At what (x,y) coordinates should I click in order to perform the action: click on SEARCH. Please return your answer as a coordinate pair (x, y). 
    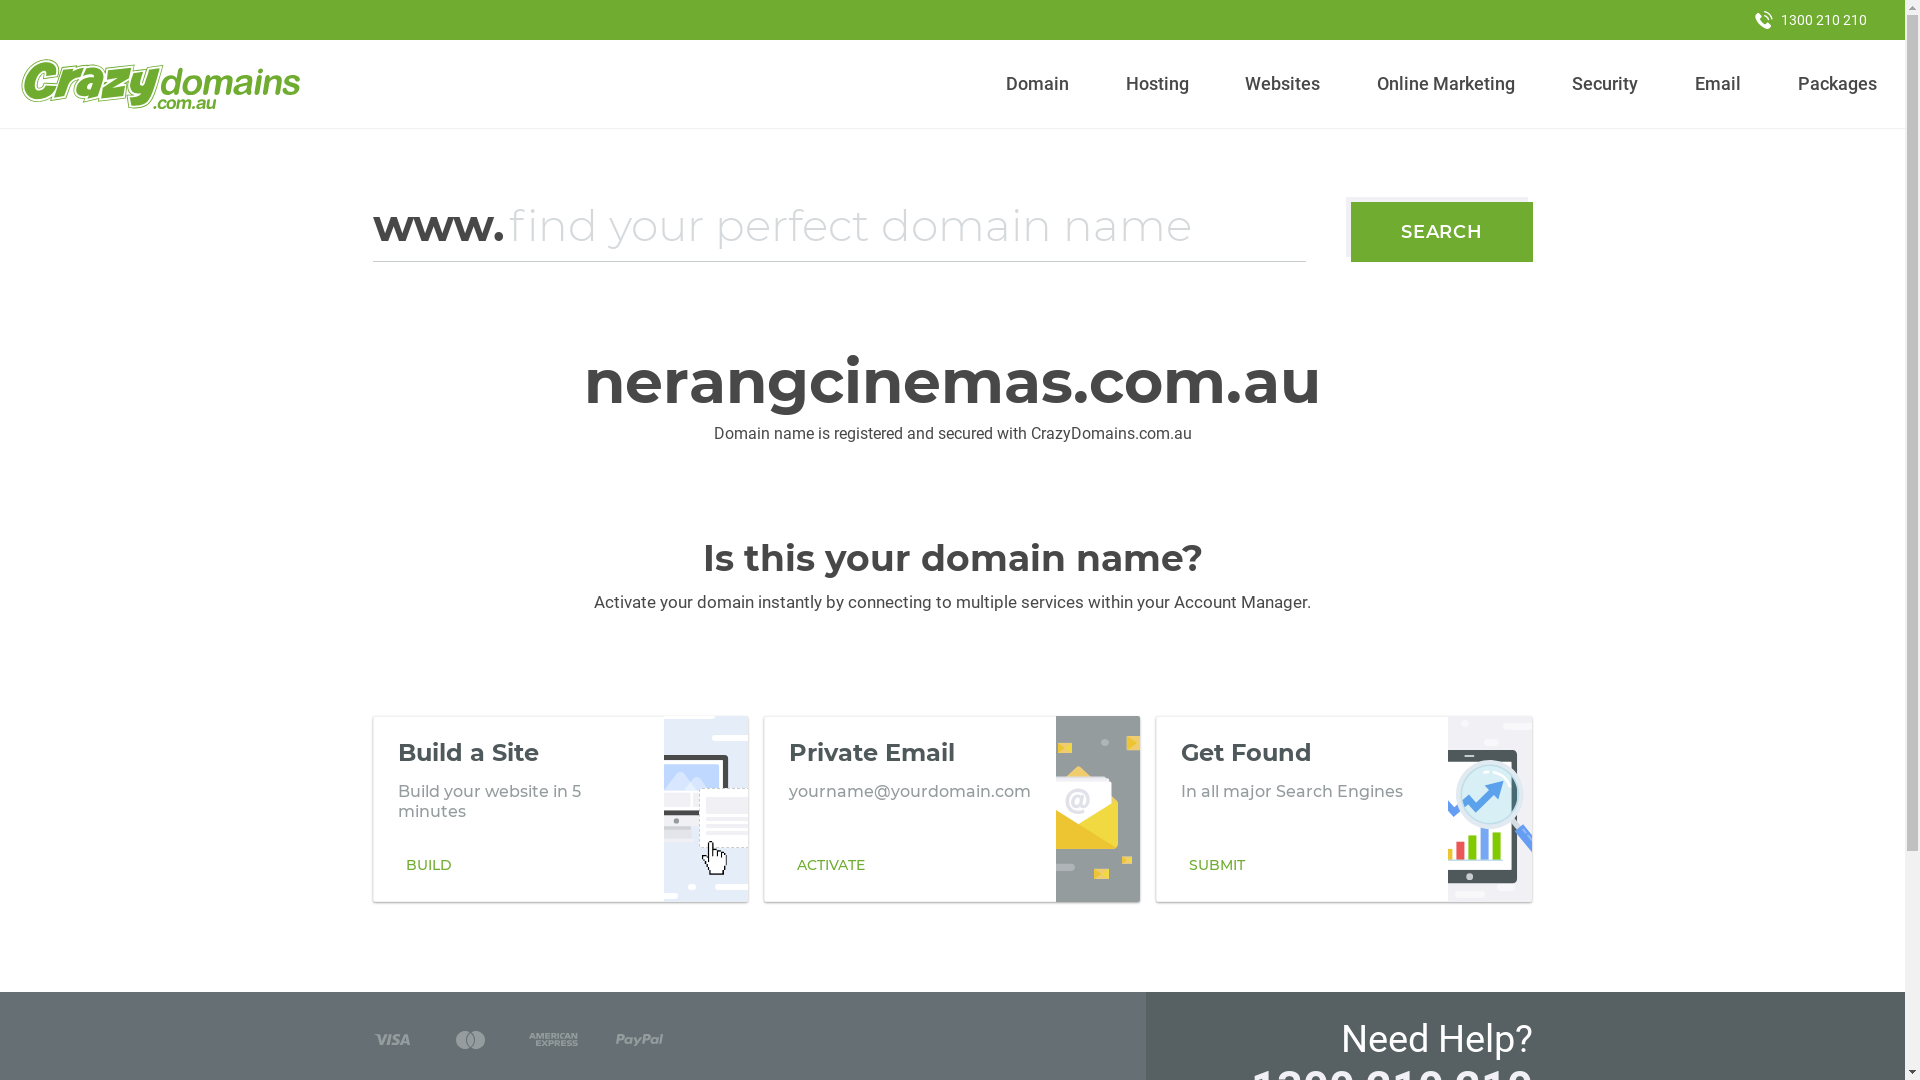
    Looking at the image, I should click on (1442, 232).